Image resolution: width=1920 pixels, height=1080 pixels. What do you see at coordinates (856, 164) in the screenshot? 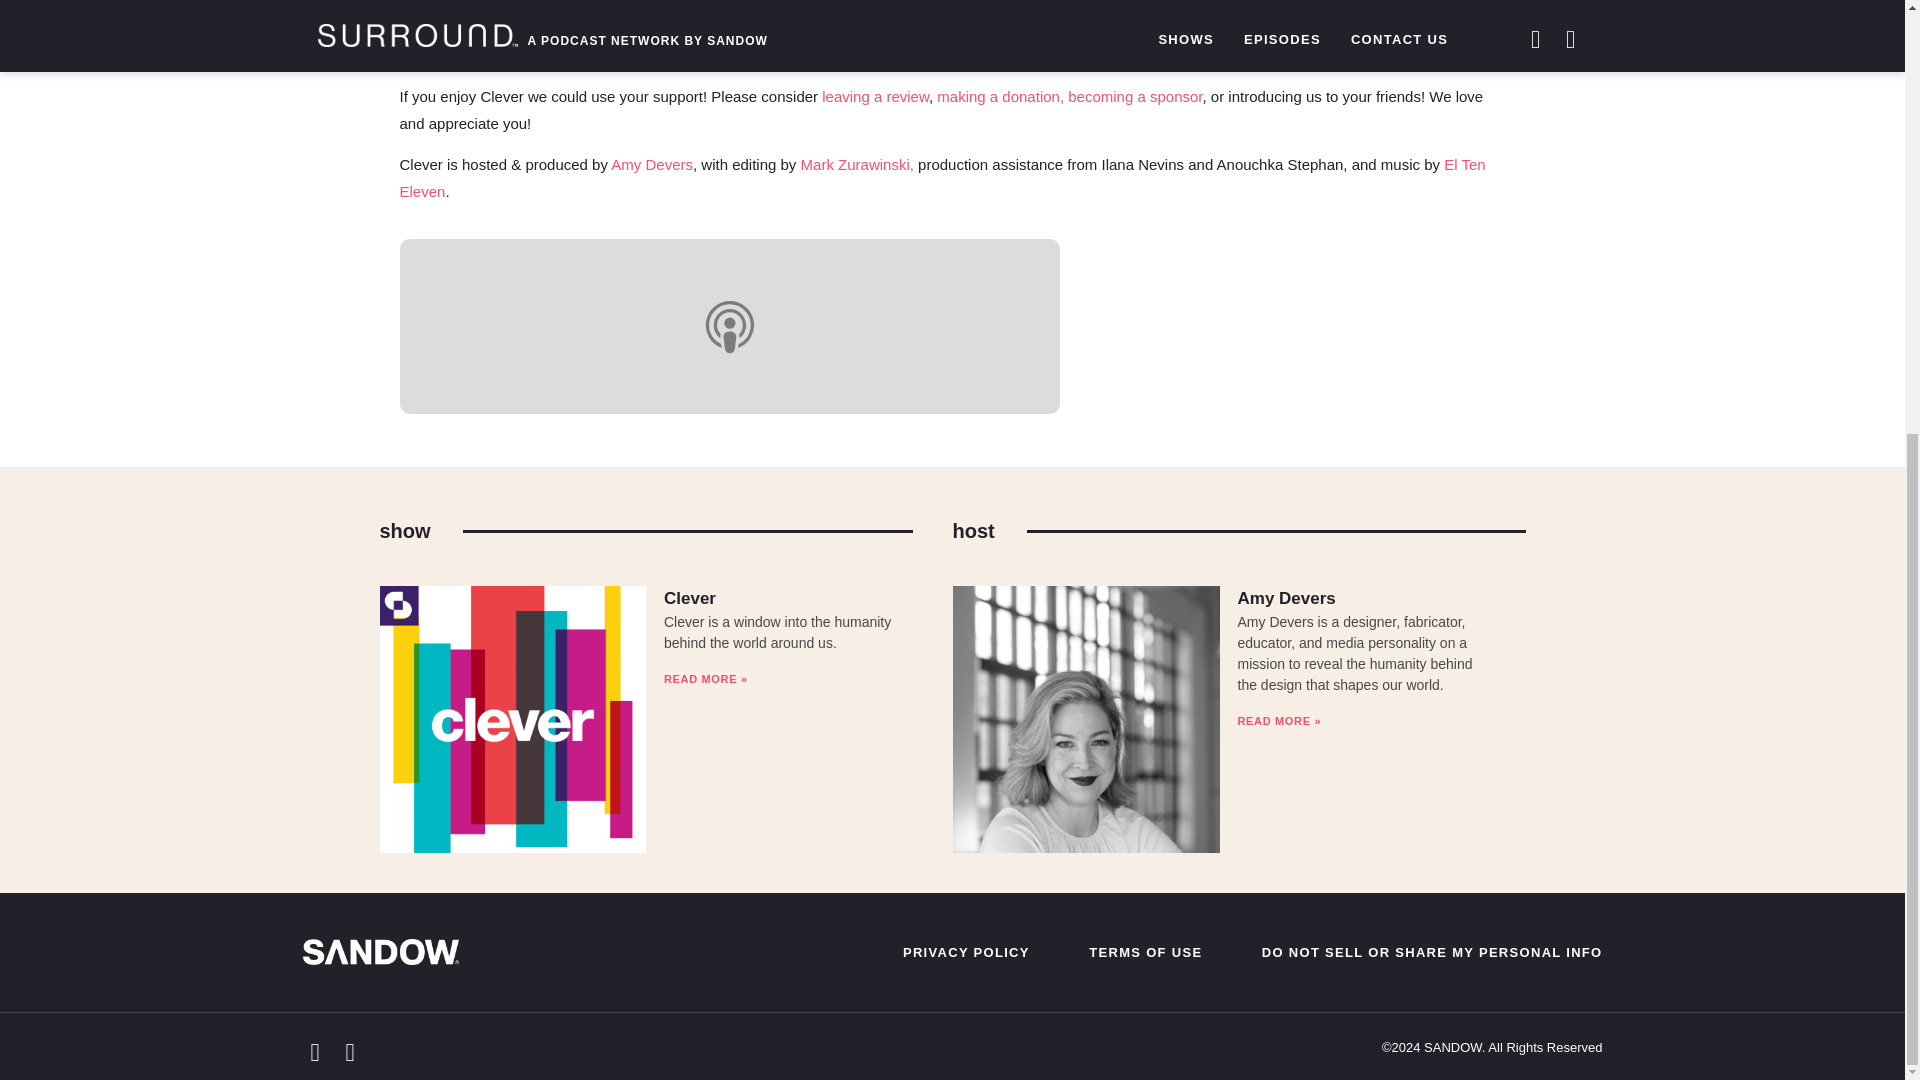
I see `Mark Zurawinski,` at bounding box center [856, 164].